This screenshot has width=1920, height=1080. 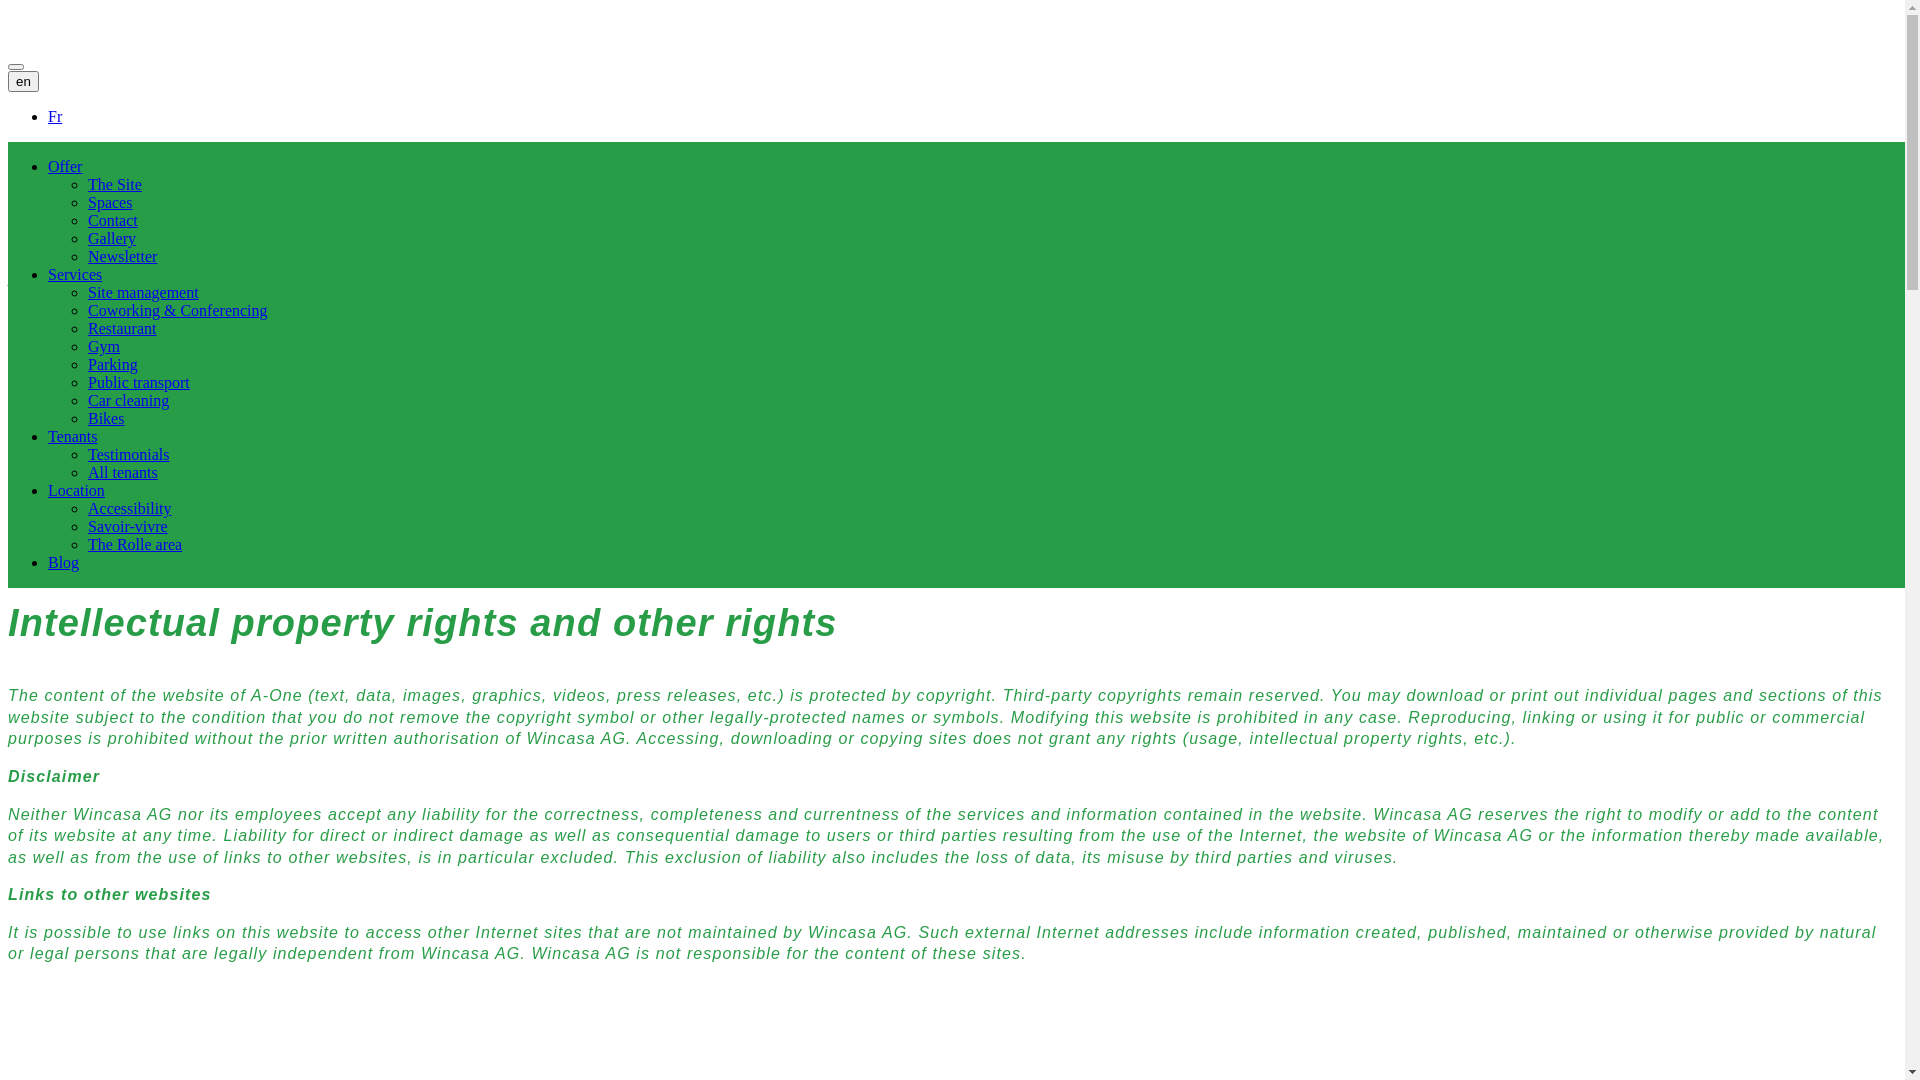 I want to click on Location, so click(x=76, y=490).